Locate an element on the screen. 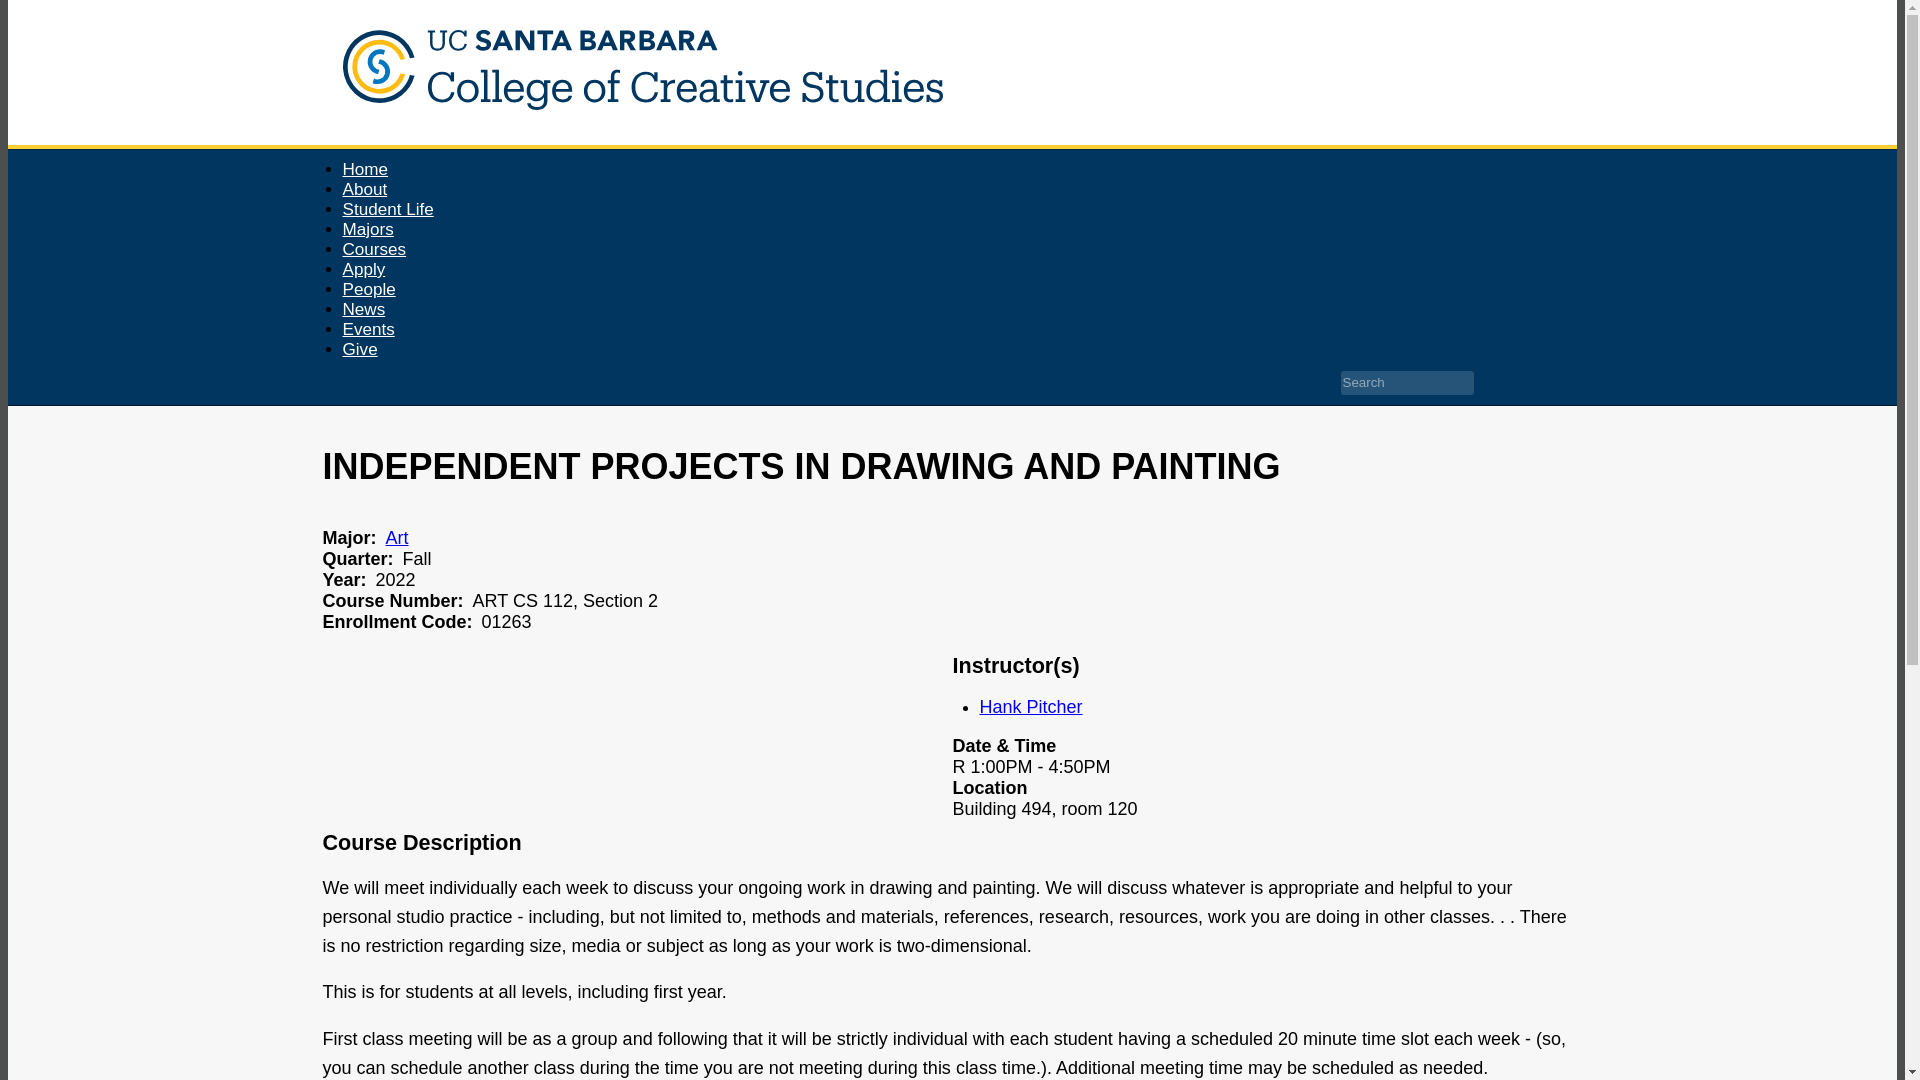  Give is located at coordinates (358, 348).